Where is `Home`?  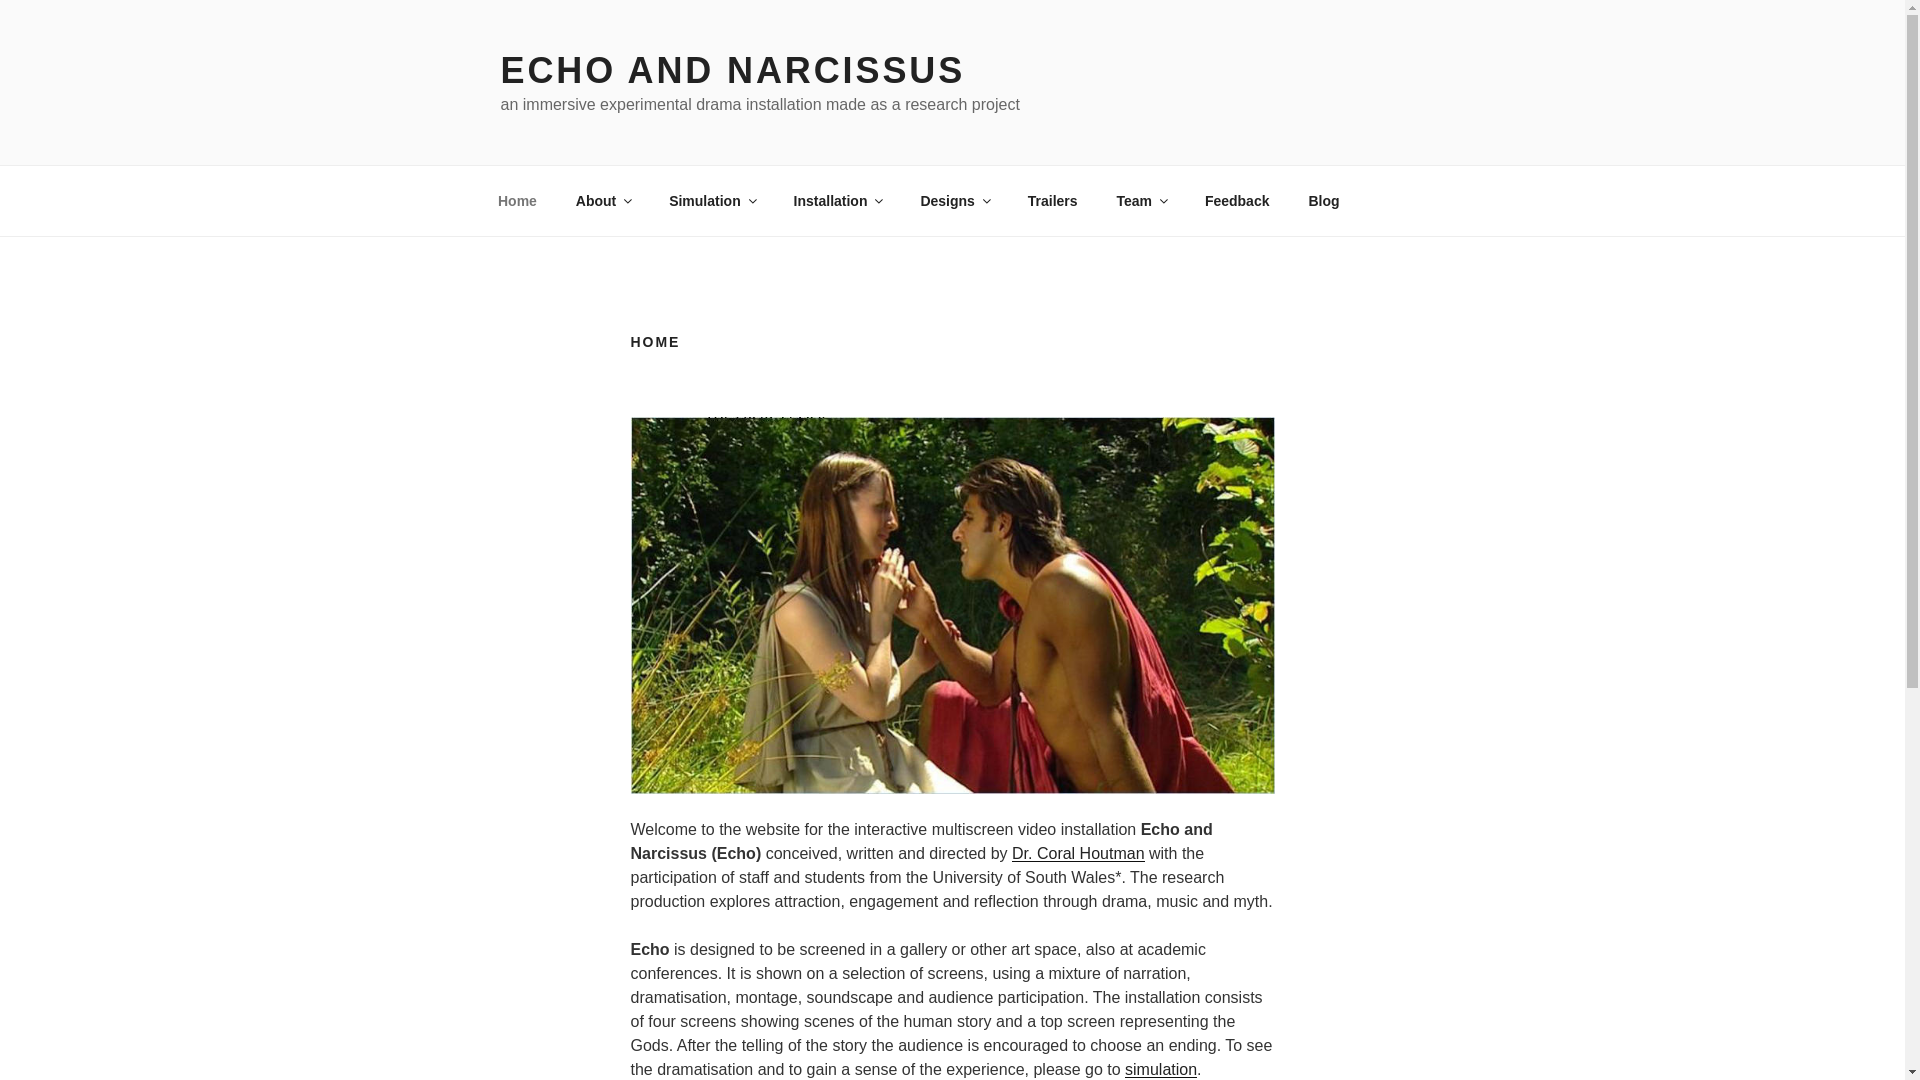 Home is located at coordinates (517, 200).